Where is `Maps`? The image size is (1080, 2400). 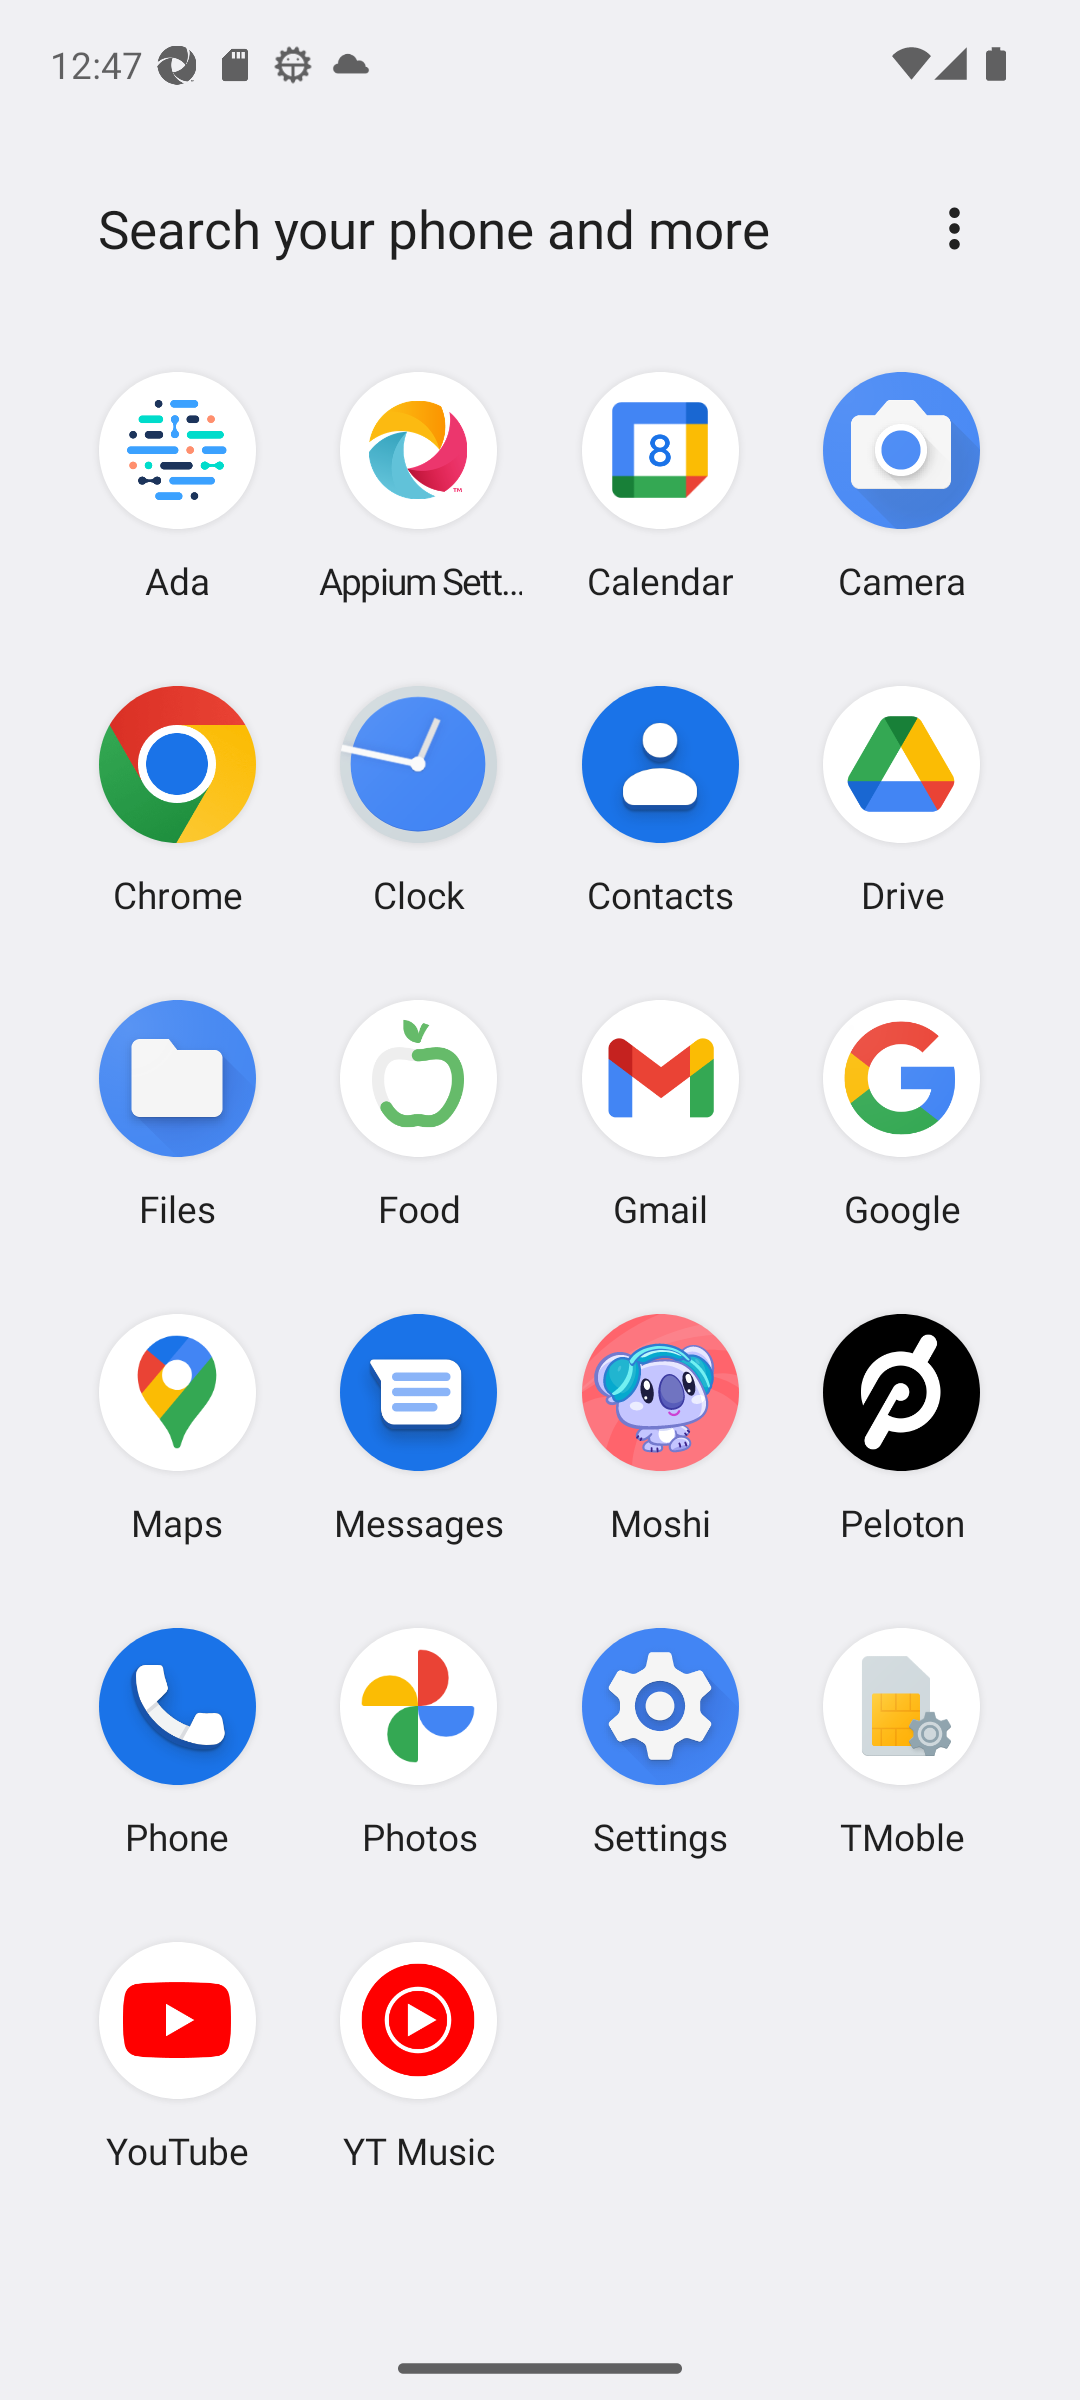
Maps is located at coordinates (178, 1426).